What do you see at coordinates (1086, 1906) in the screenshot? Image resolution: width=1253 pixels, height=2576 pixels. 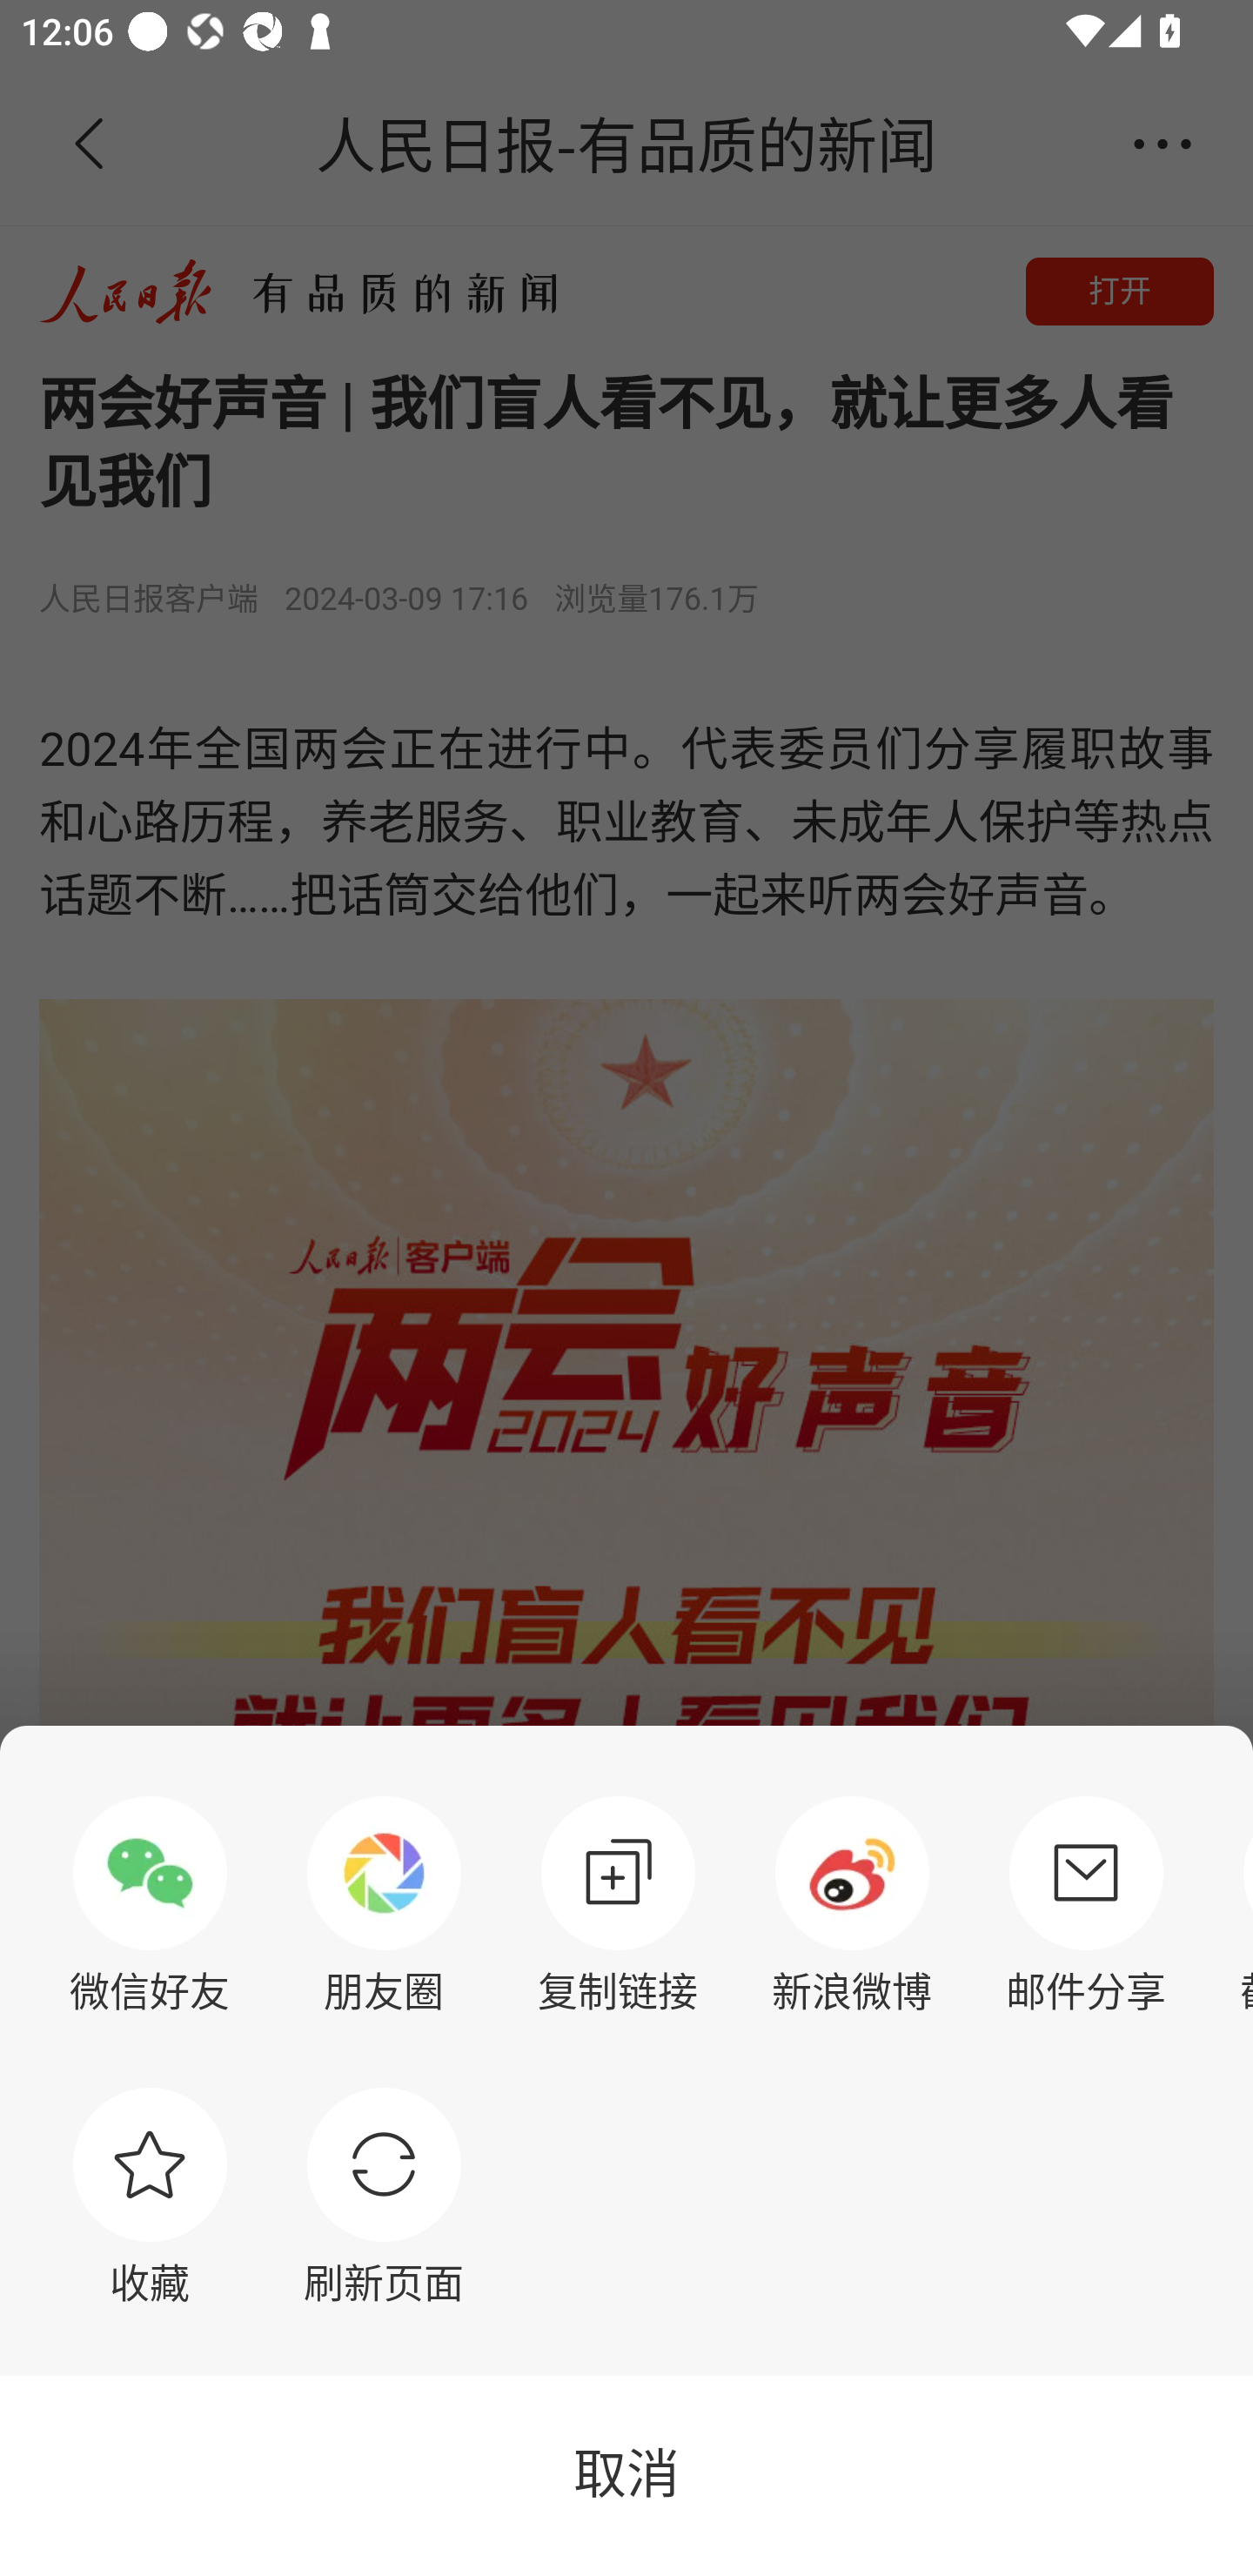 I see ` 邮件分享 邮件分享` at bounding box center [1086, 1906].